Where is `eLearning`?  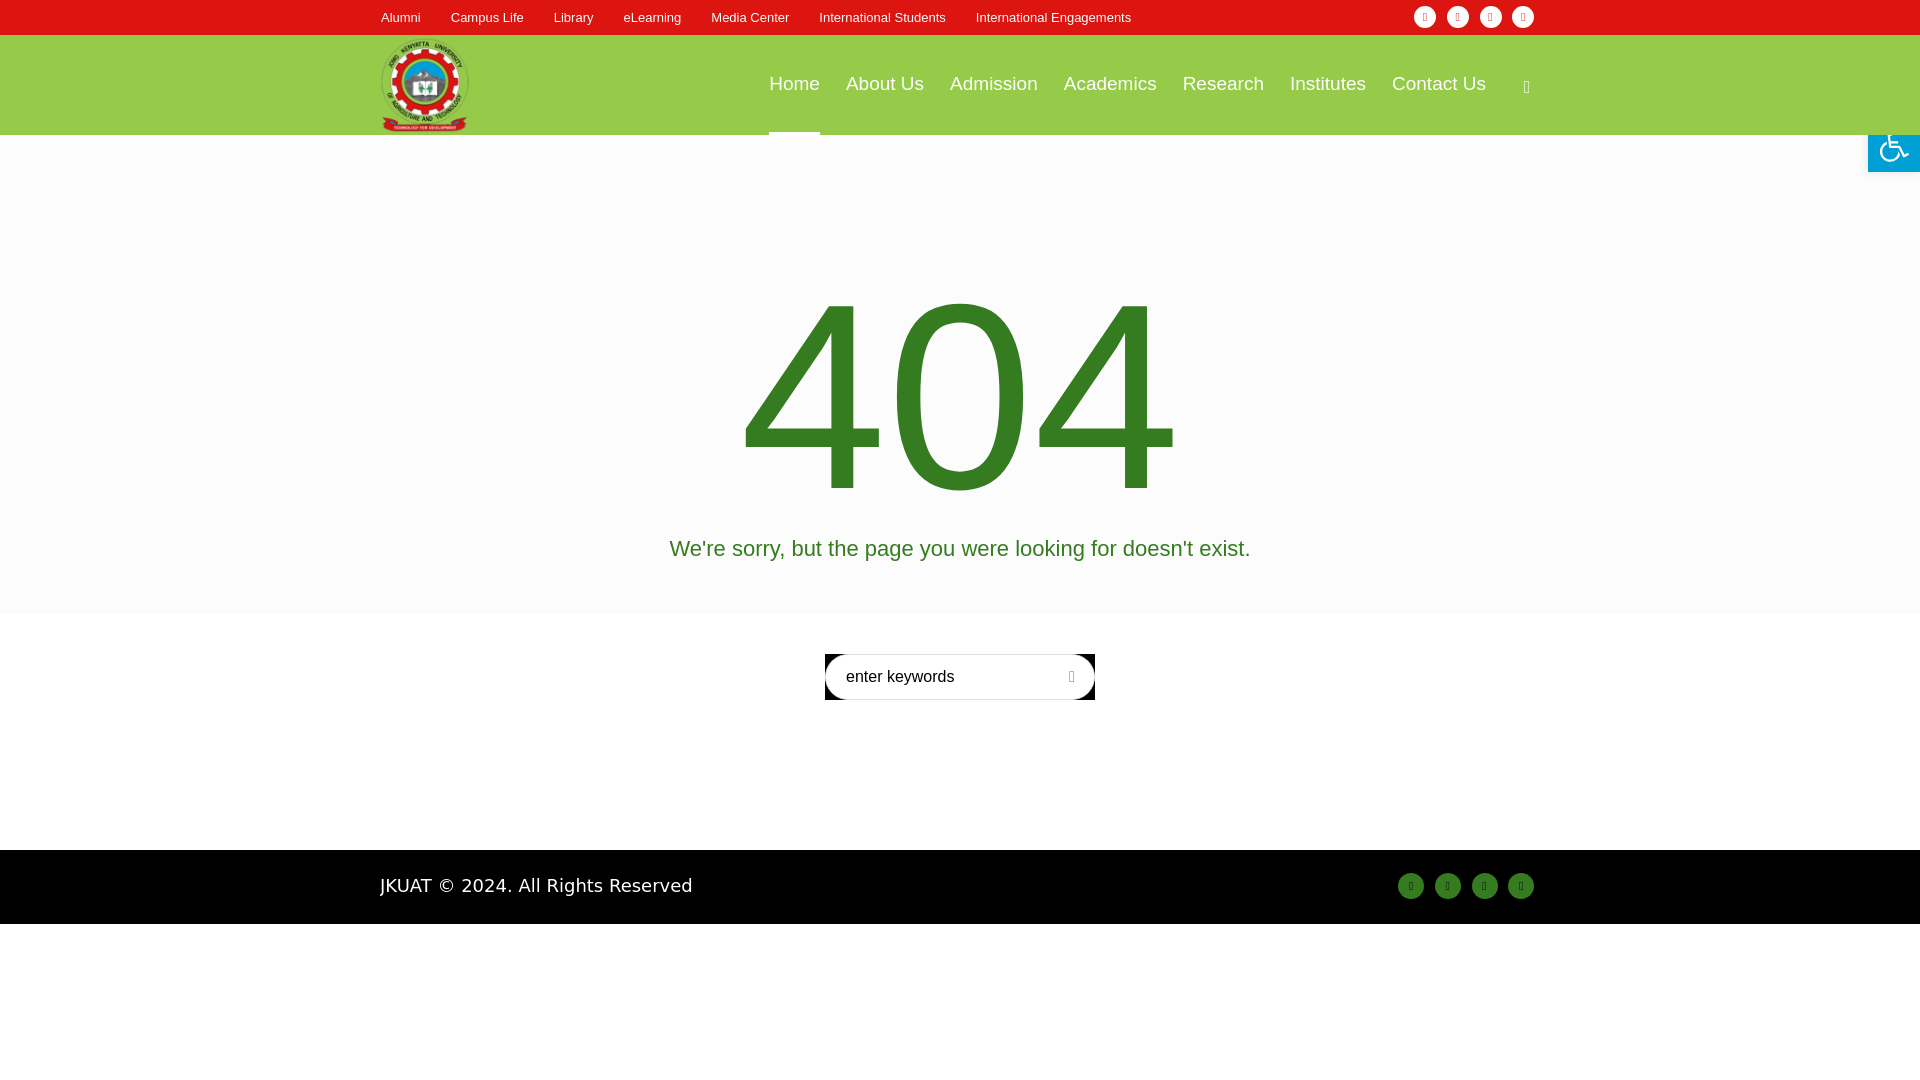
eLearning is located at coordinates (652, 17).